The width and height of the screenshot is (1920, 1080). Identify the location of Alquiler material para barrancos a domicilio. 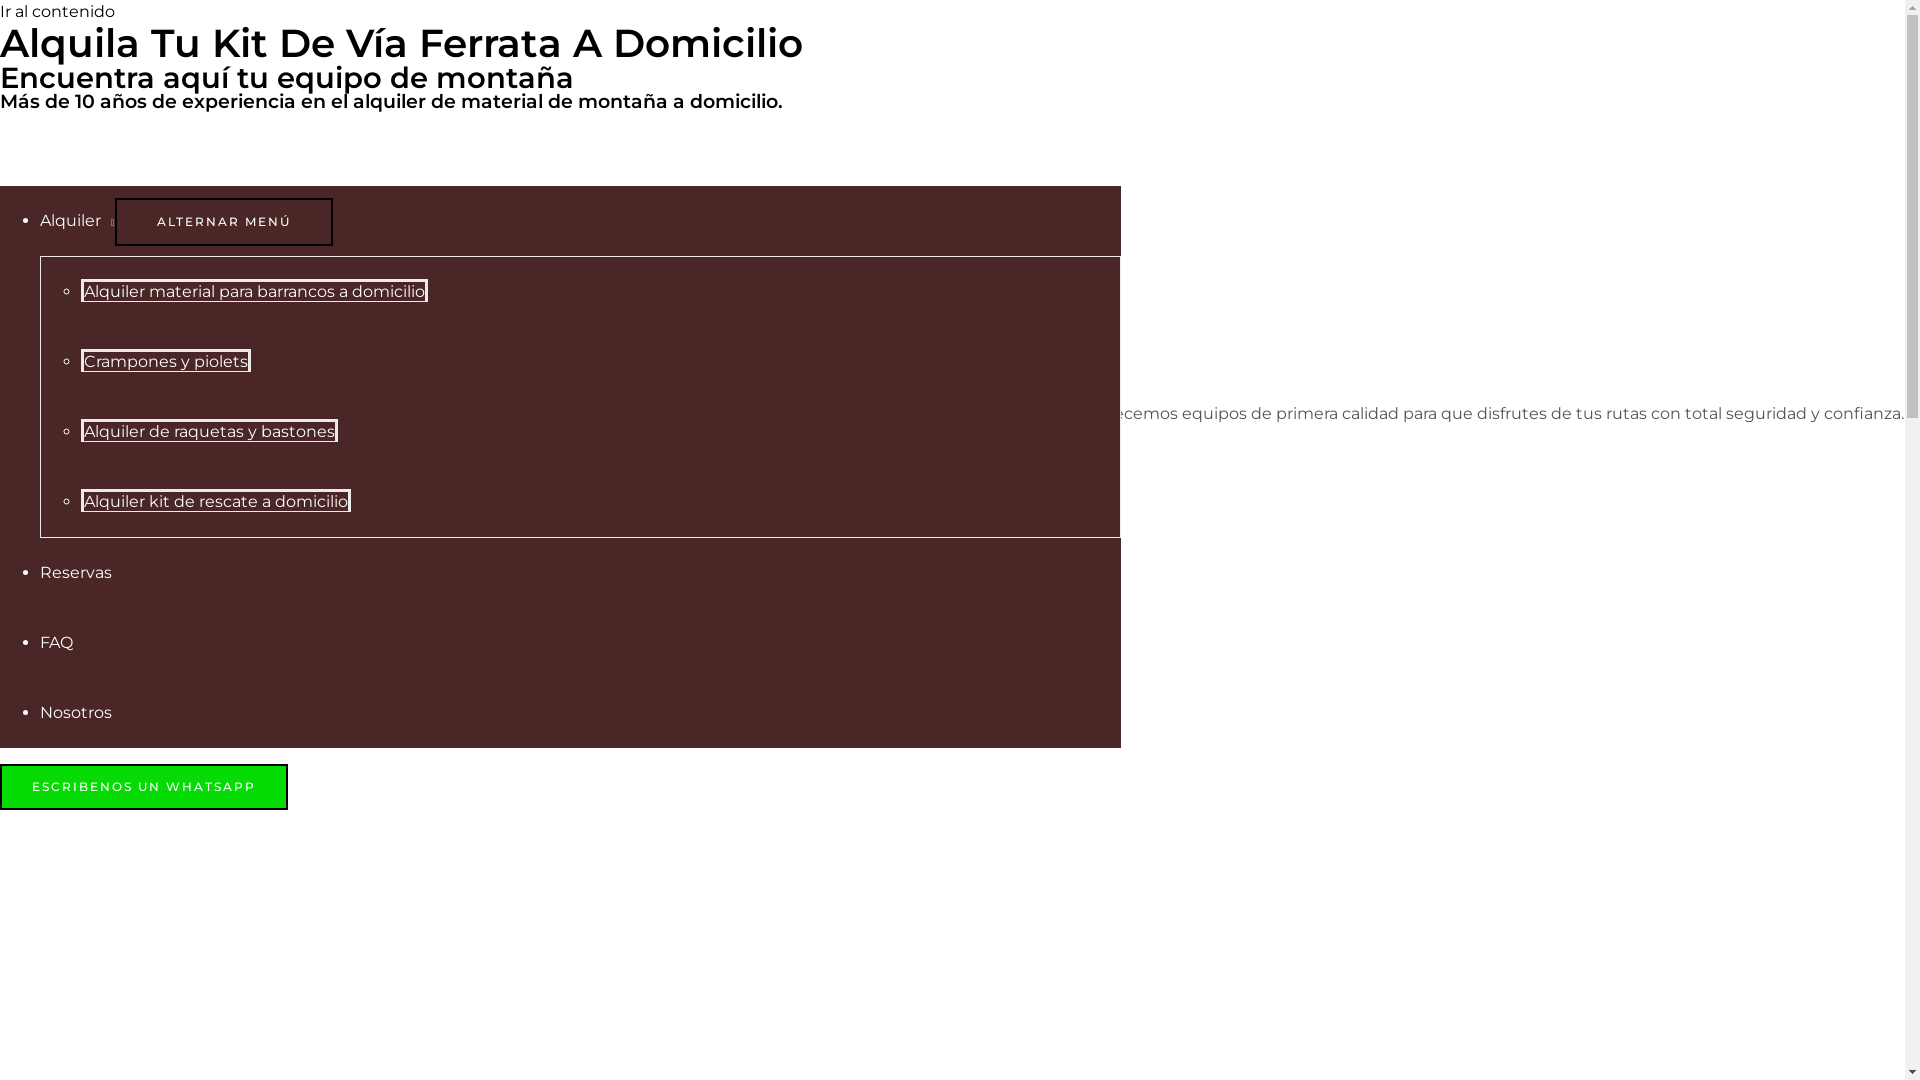
(254, 290).